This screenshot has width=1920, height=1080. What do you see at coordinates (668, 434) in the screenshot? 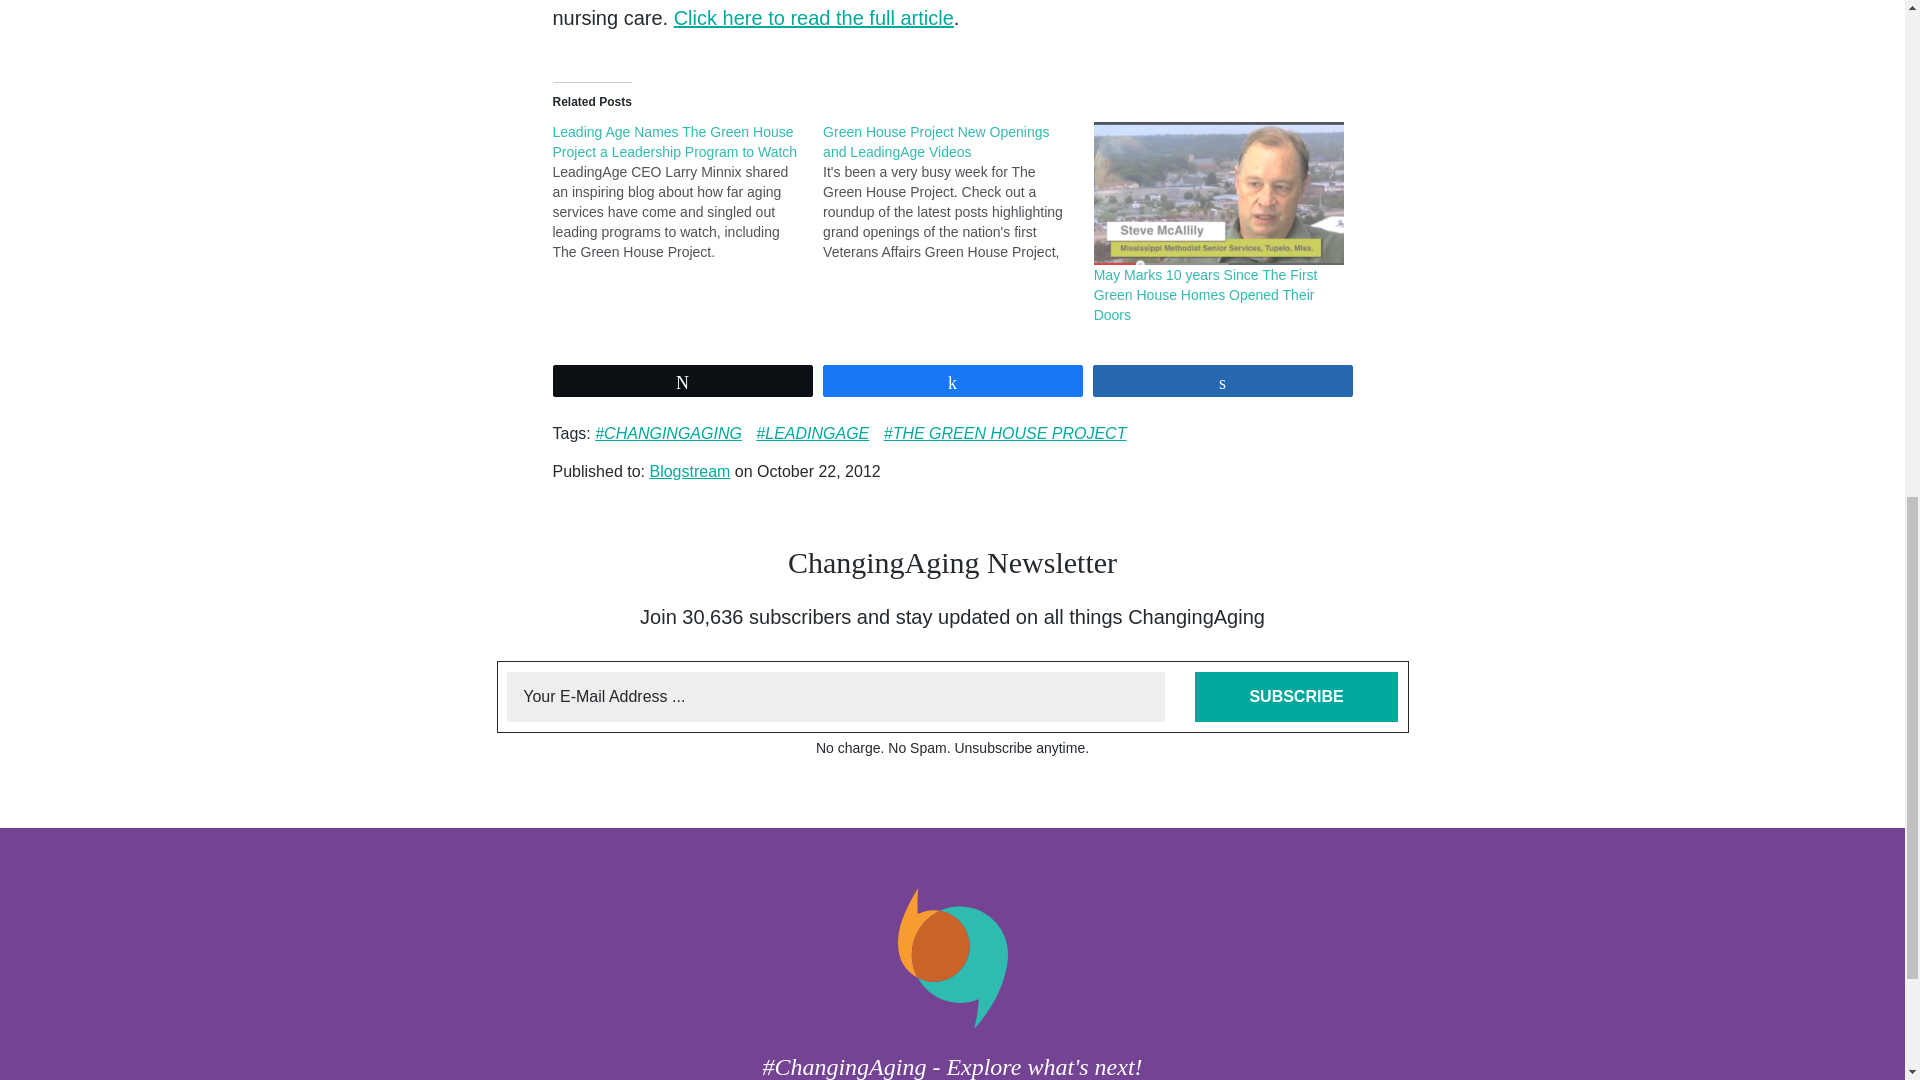
I see `CHANGINGAGING` at bounding box center [668, 434].